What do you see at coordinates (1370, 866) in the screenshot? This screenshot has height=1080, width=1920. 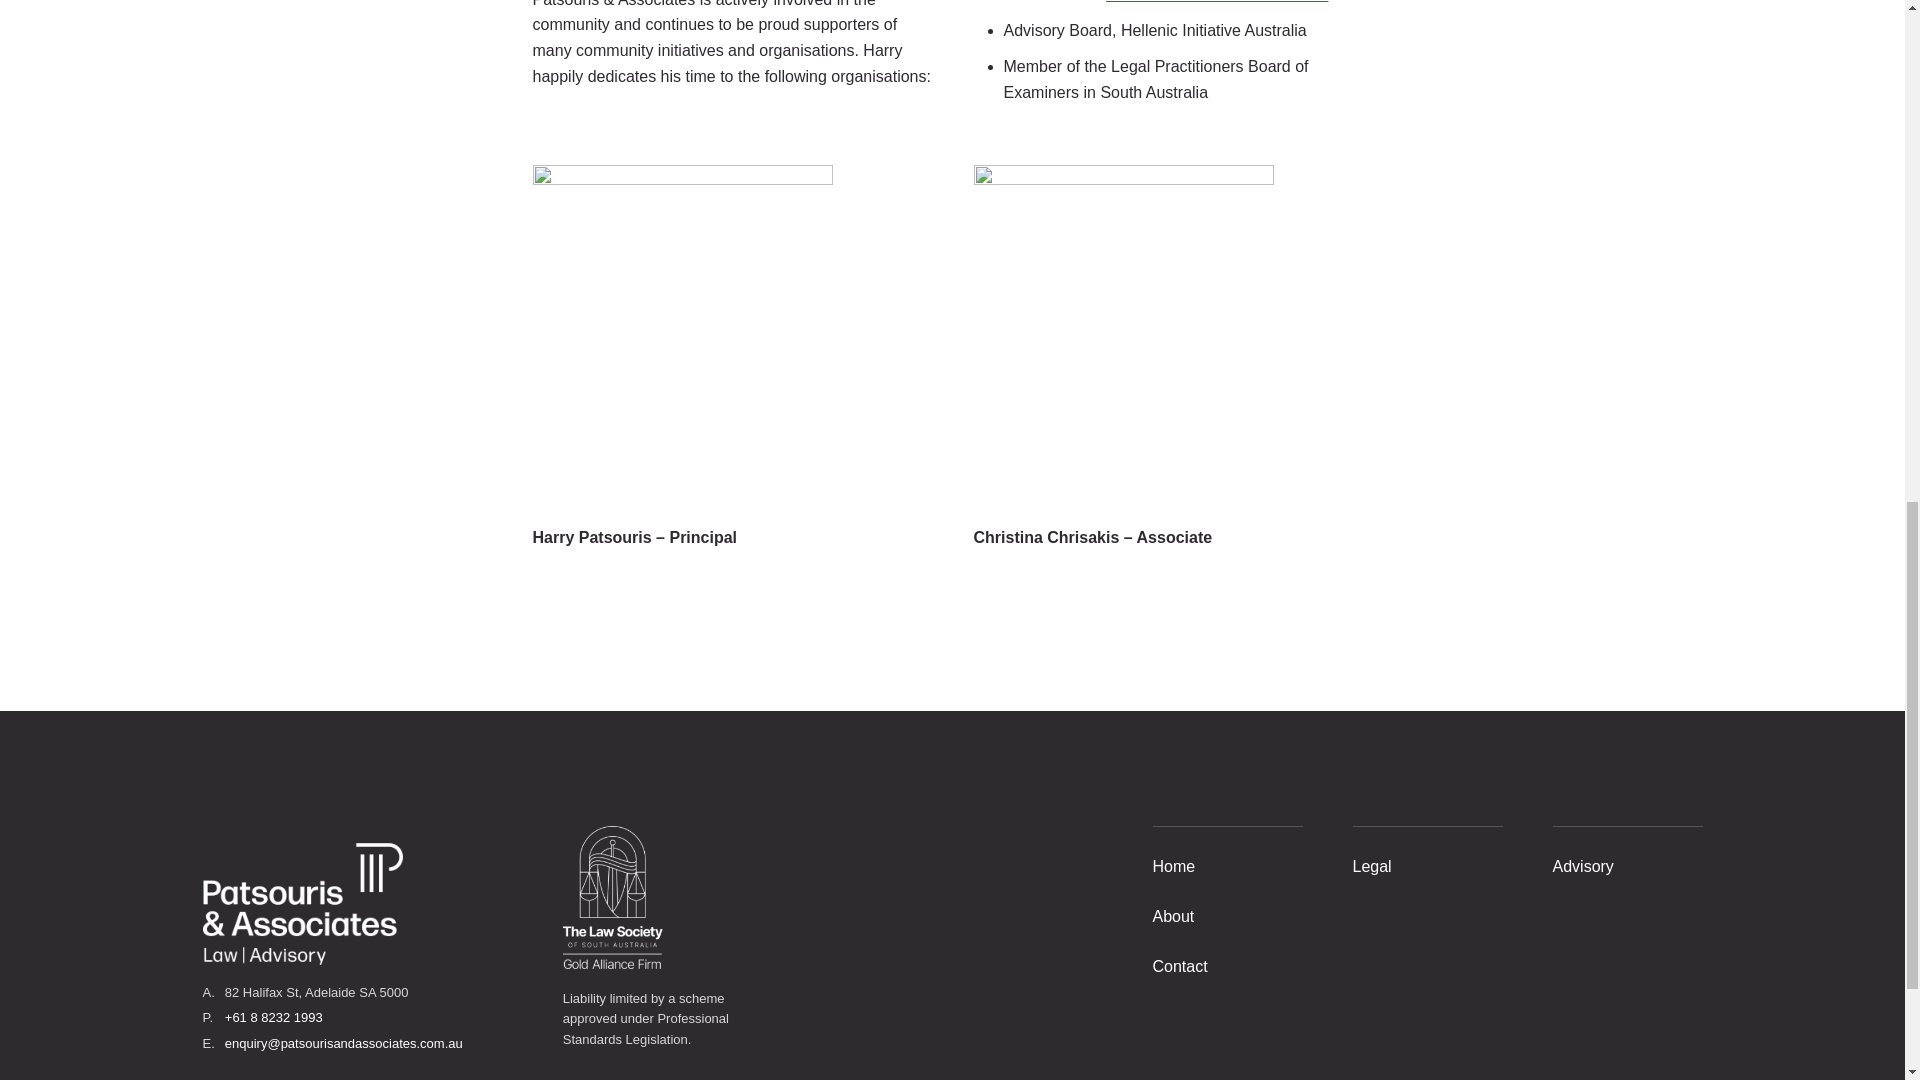 I see `Legal` at bounding box center [1370, 866].